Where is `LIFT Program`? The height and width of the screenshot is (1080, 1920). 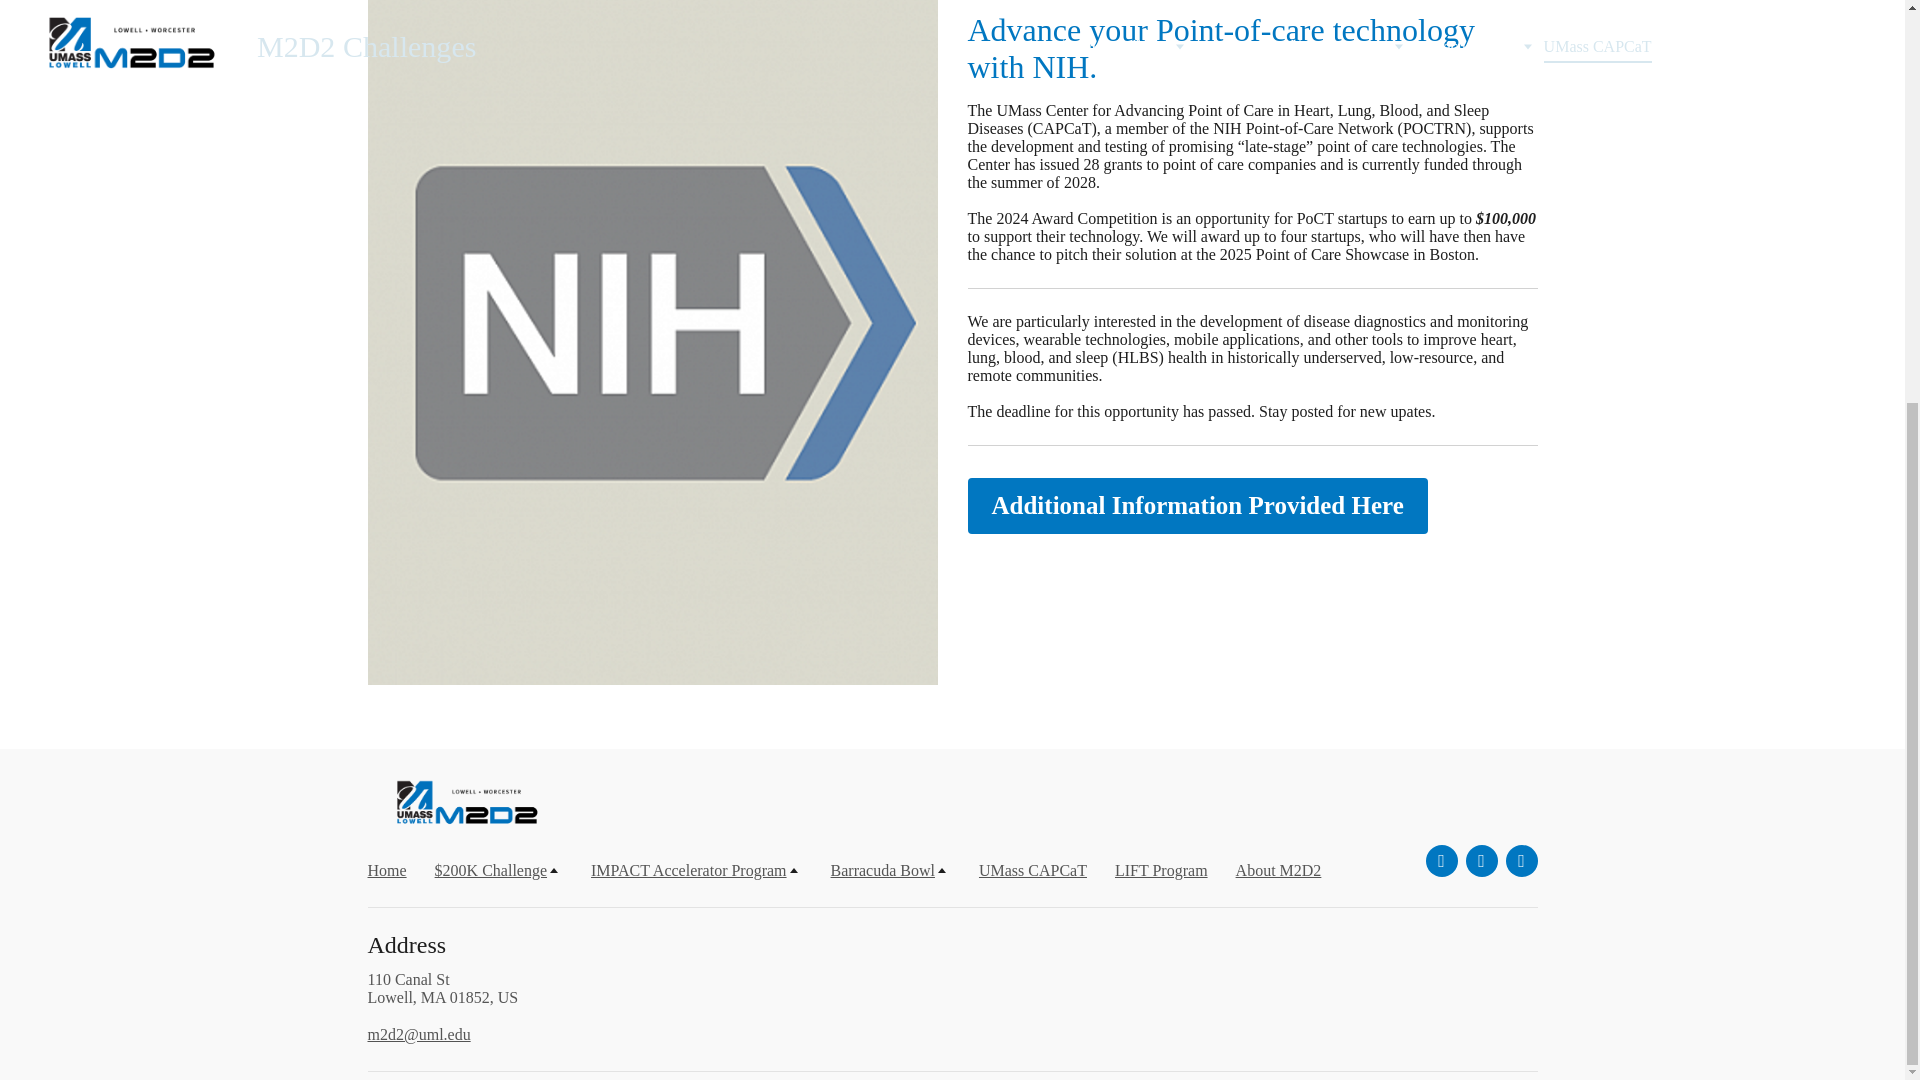
LIFT Program is located at coordinates (1161, 870).